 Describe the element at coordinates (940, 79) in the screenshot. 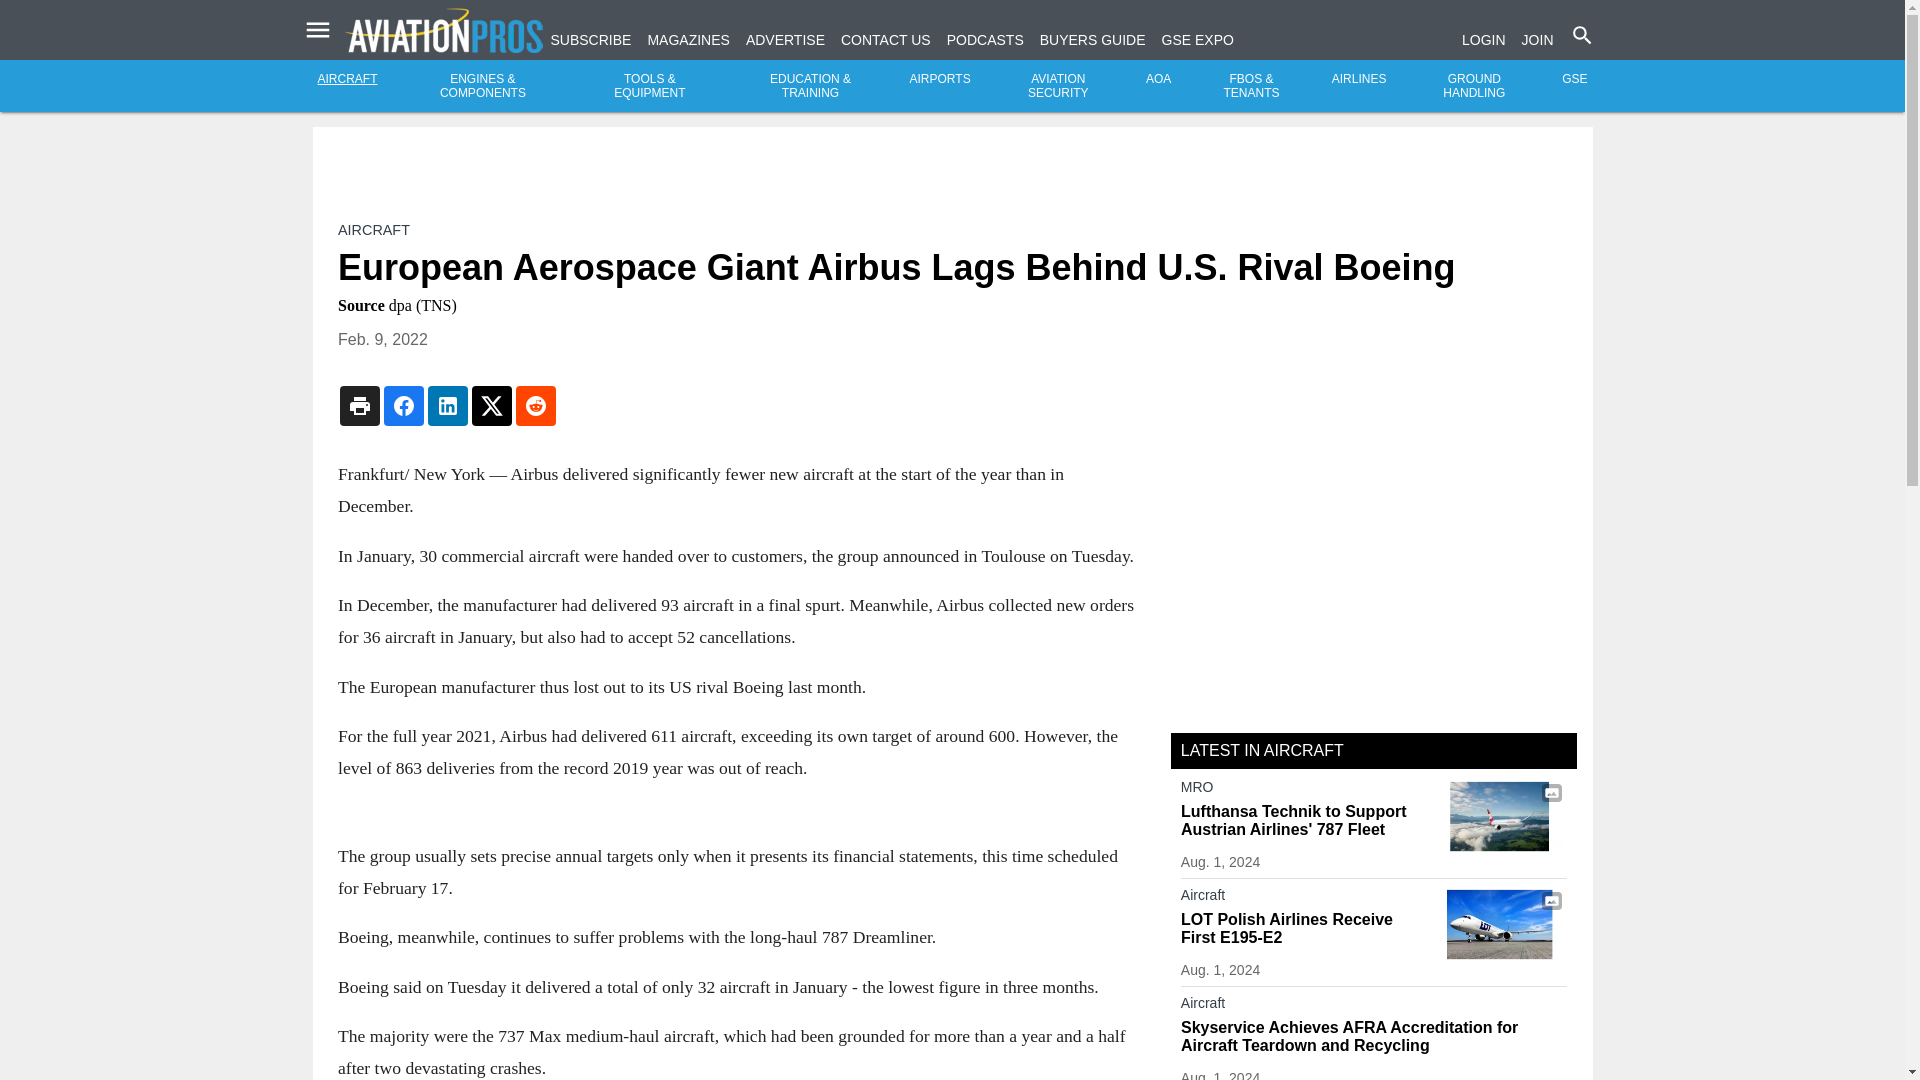

I see `AIRPORTS` at that location.